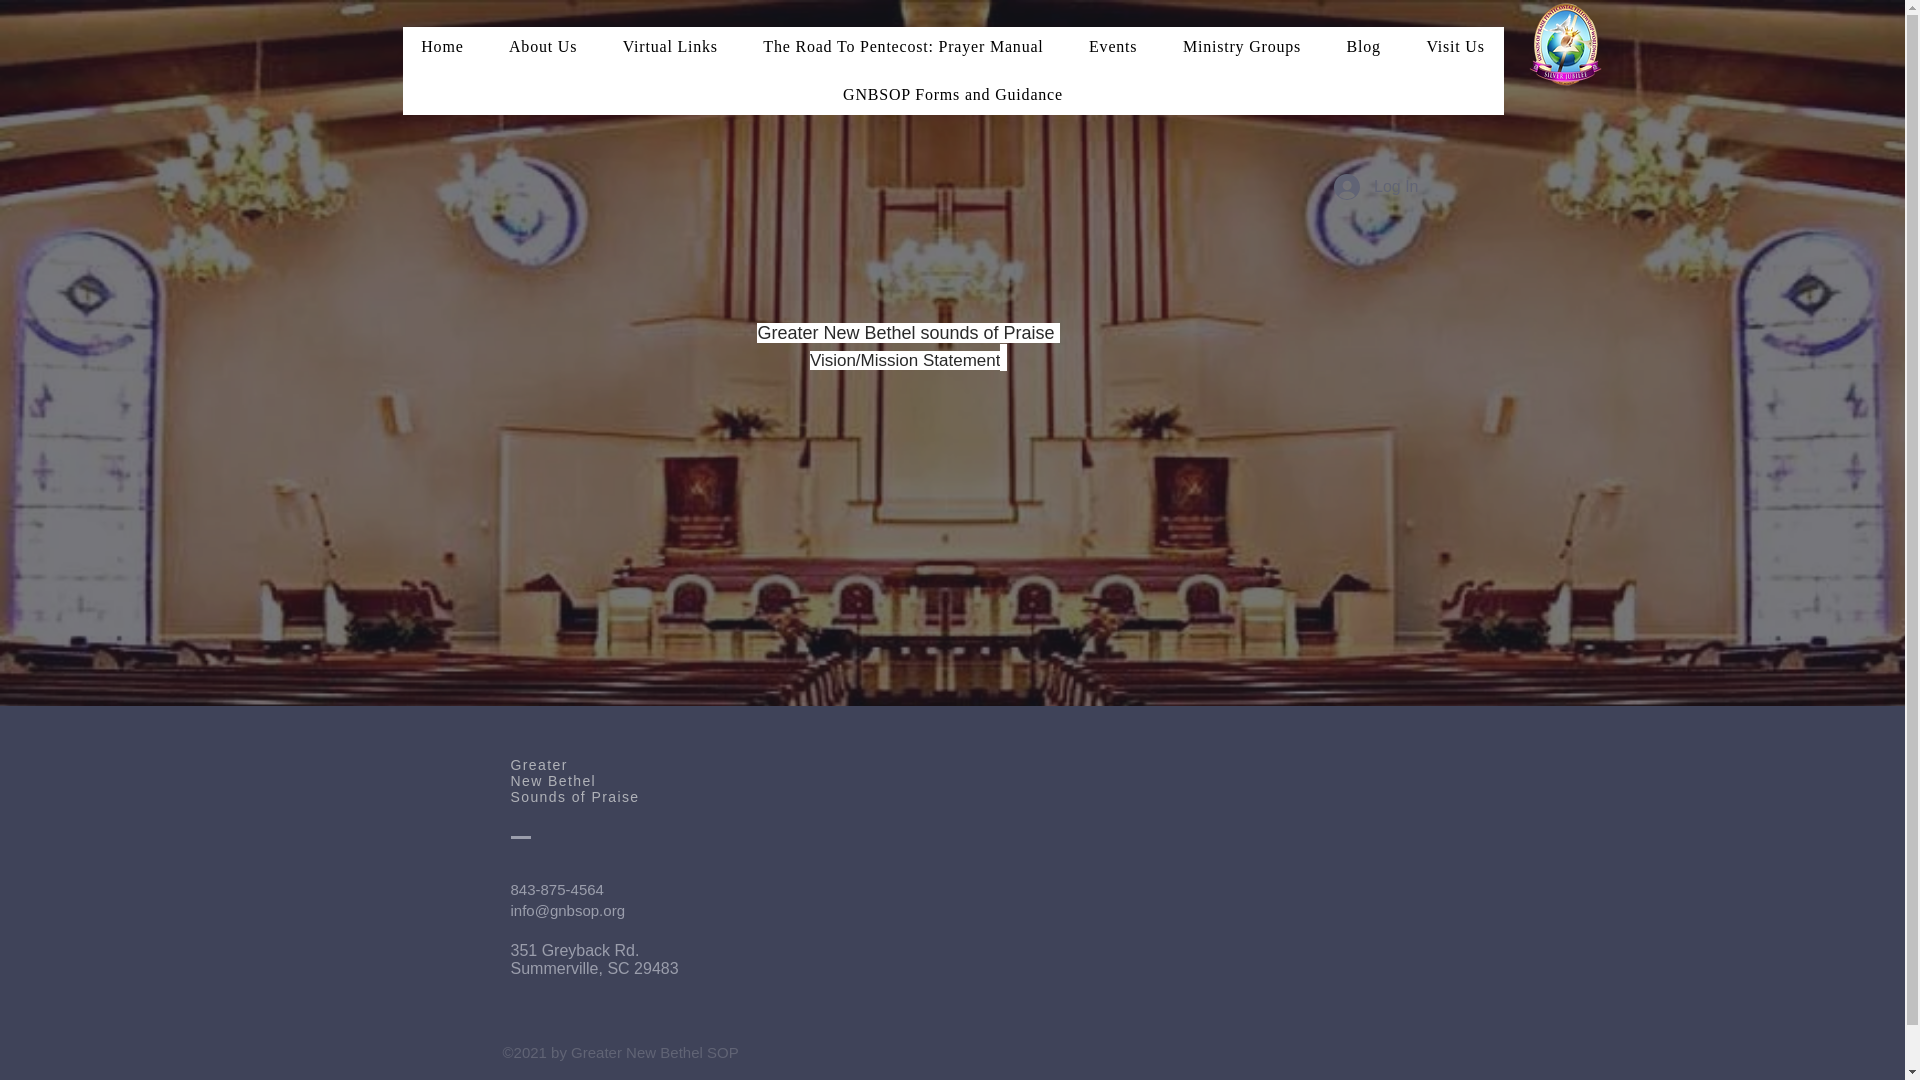 This screenshot has width=1920, height=1080. I want to click on Log In, so click(1376, 187).